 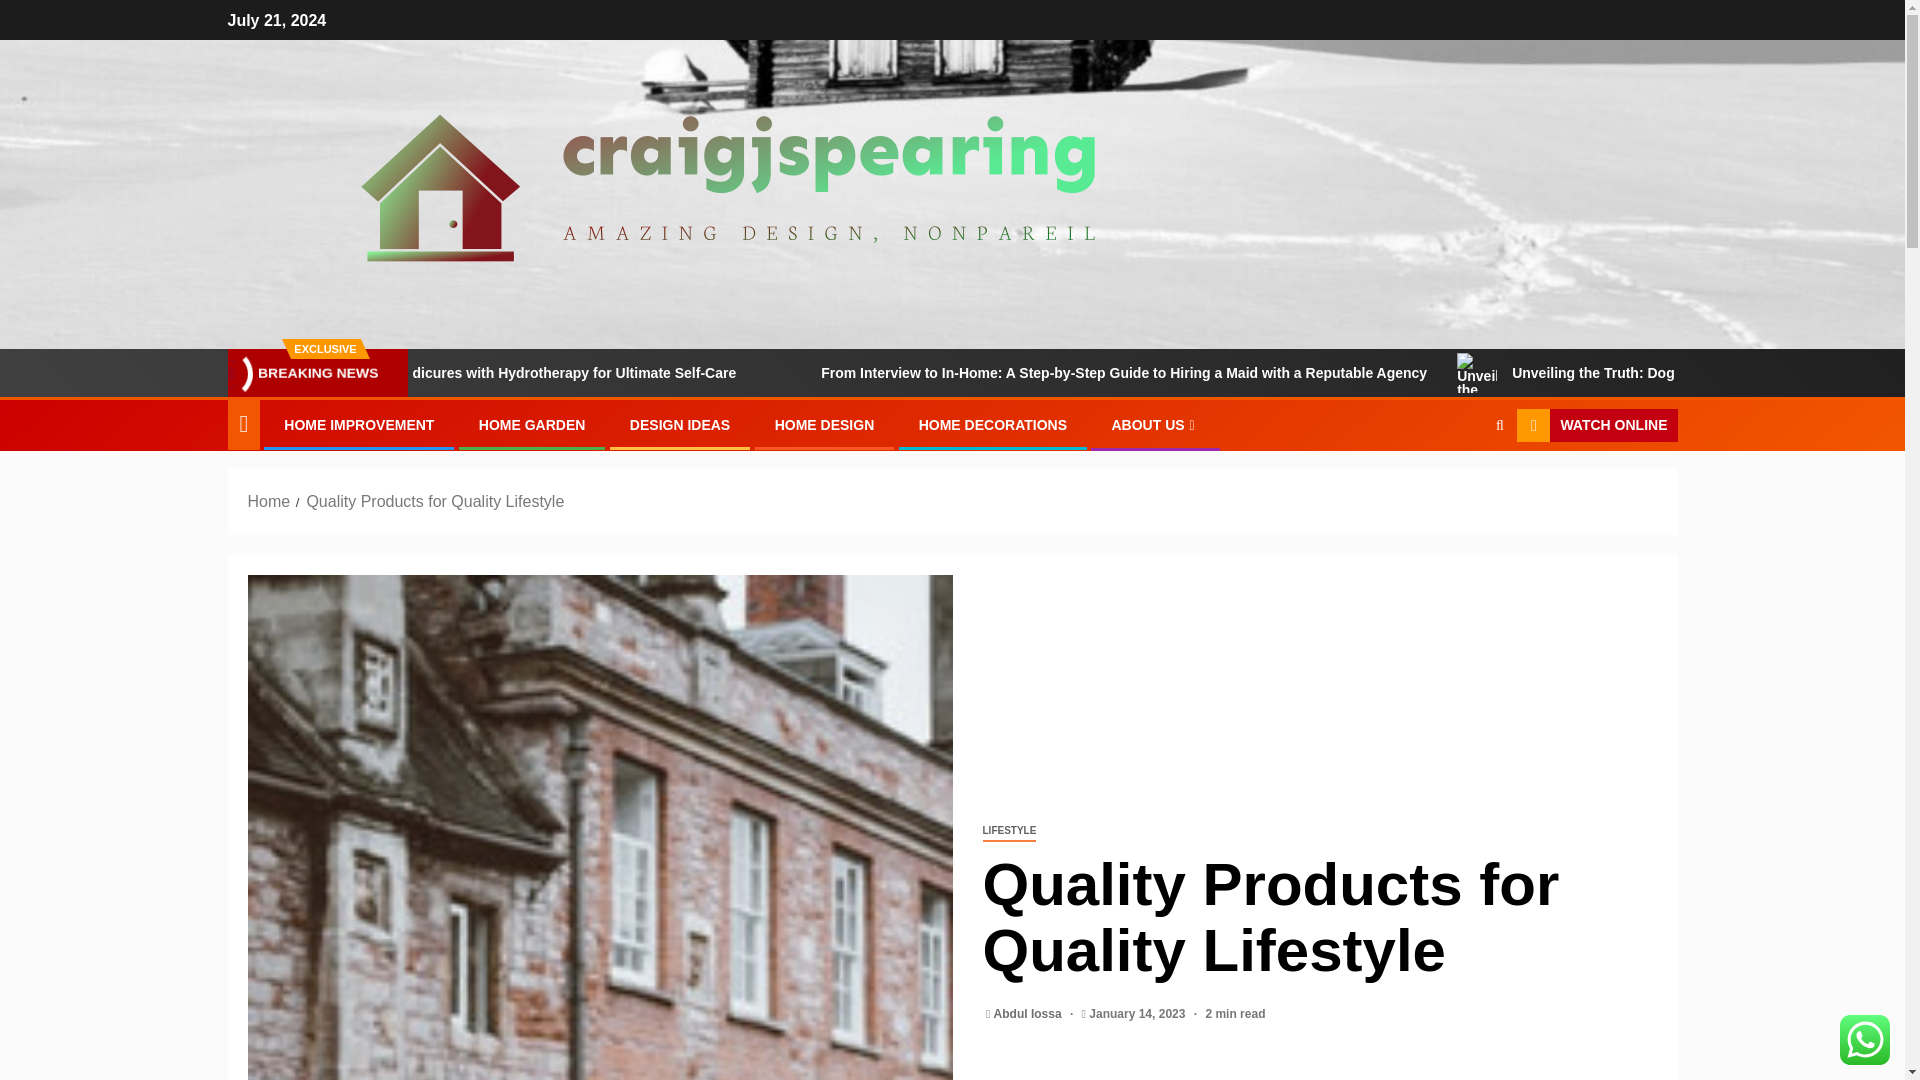 What do you see at coordinates (825, 424) in the screenshot?
I see `HOME DESIGN` at bounding box center [825, 424].